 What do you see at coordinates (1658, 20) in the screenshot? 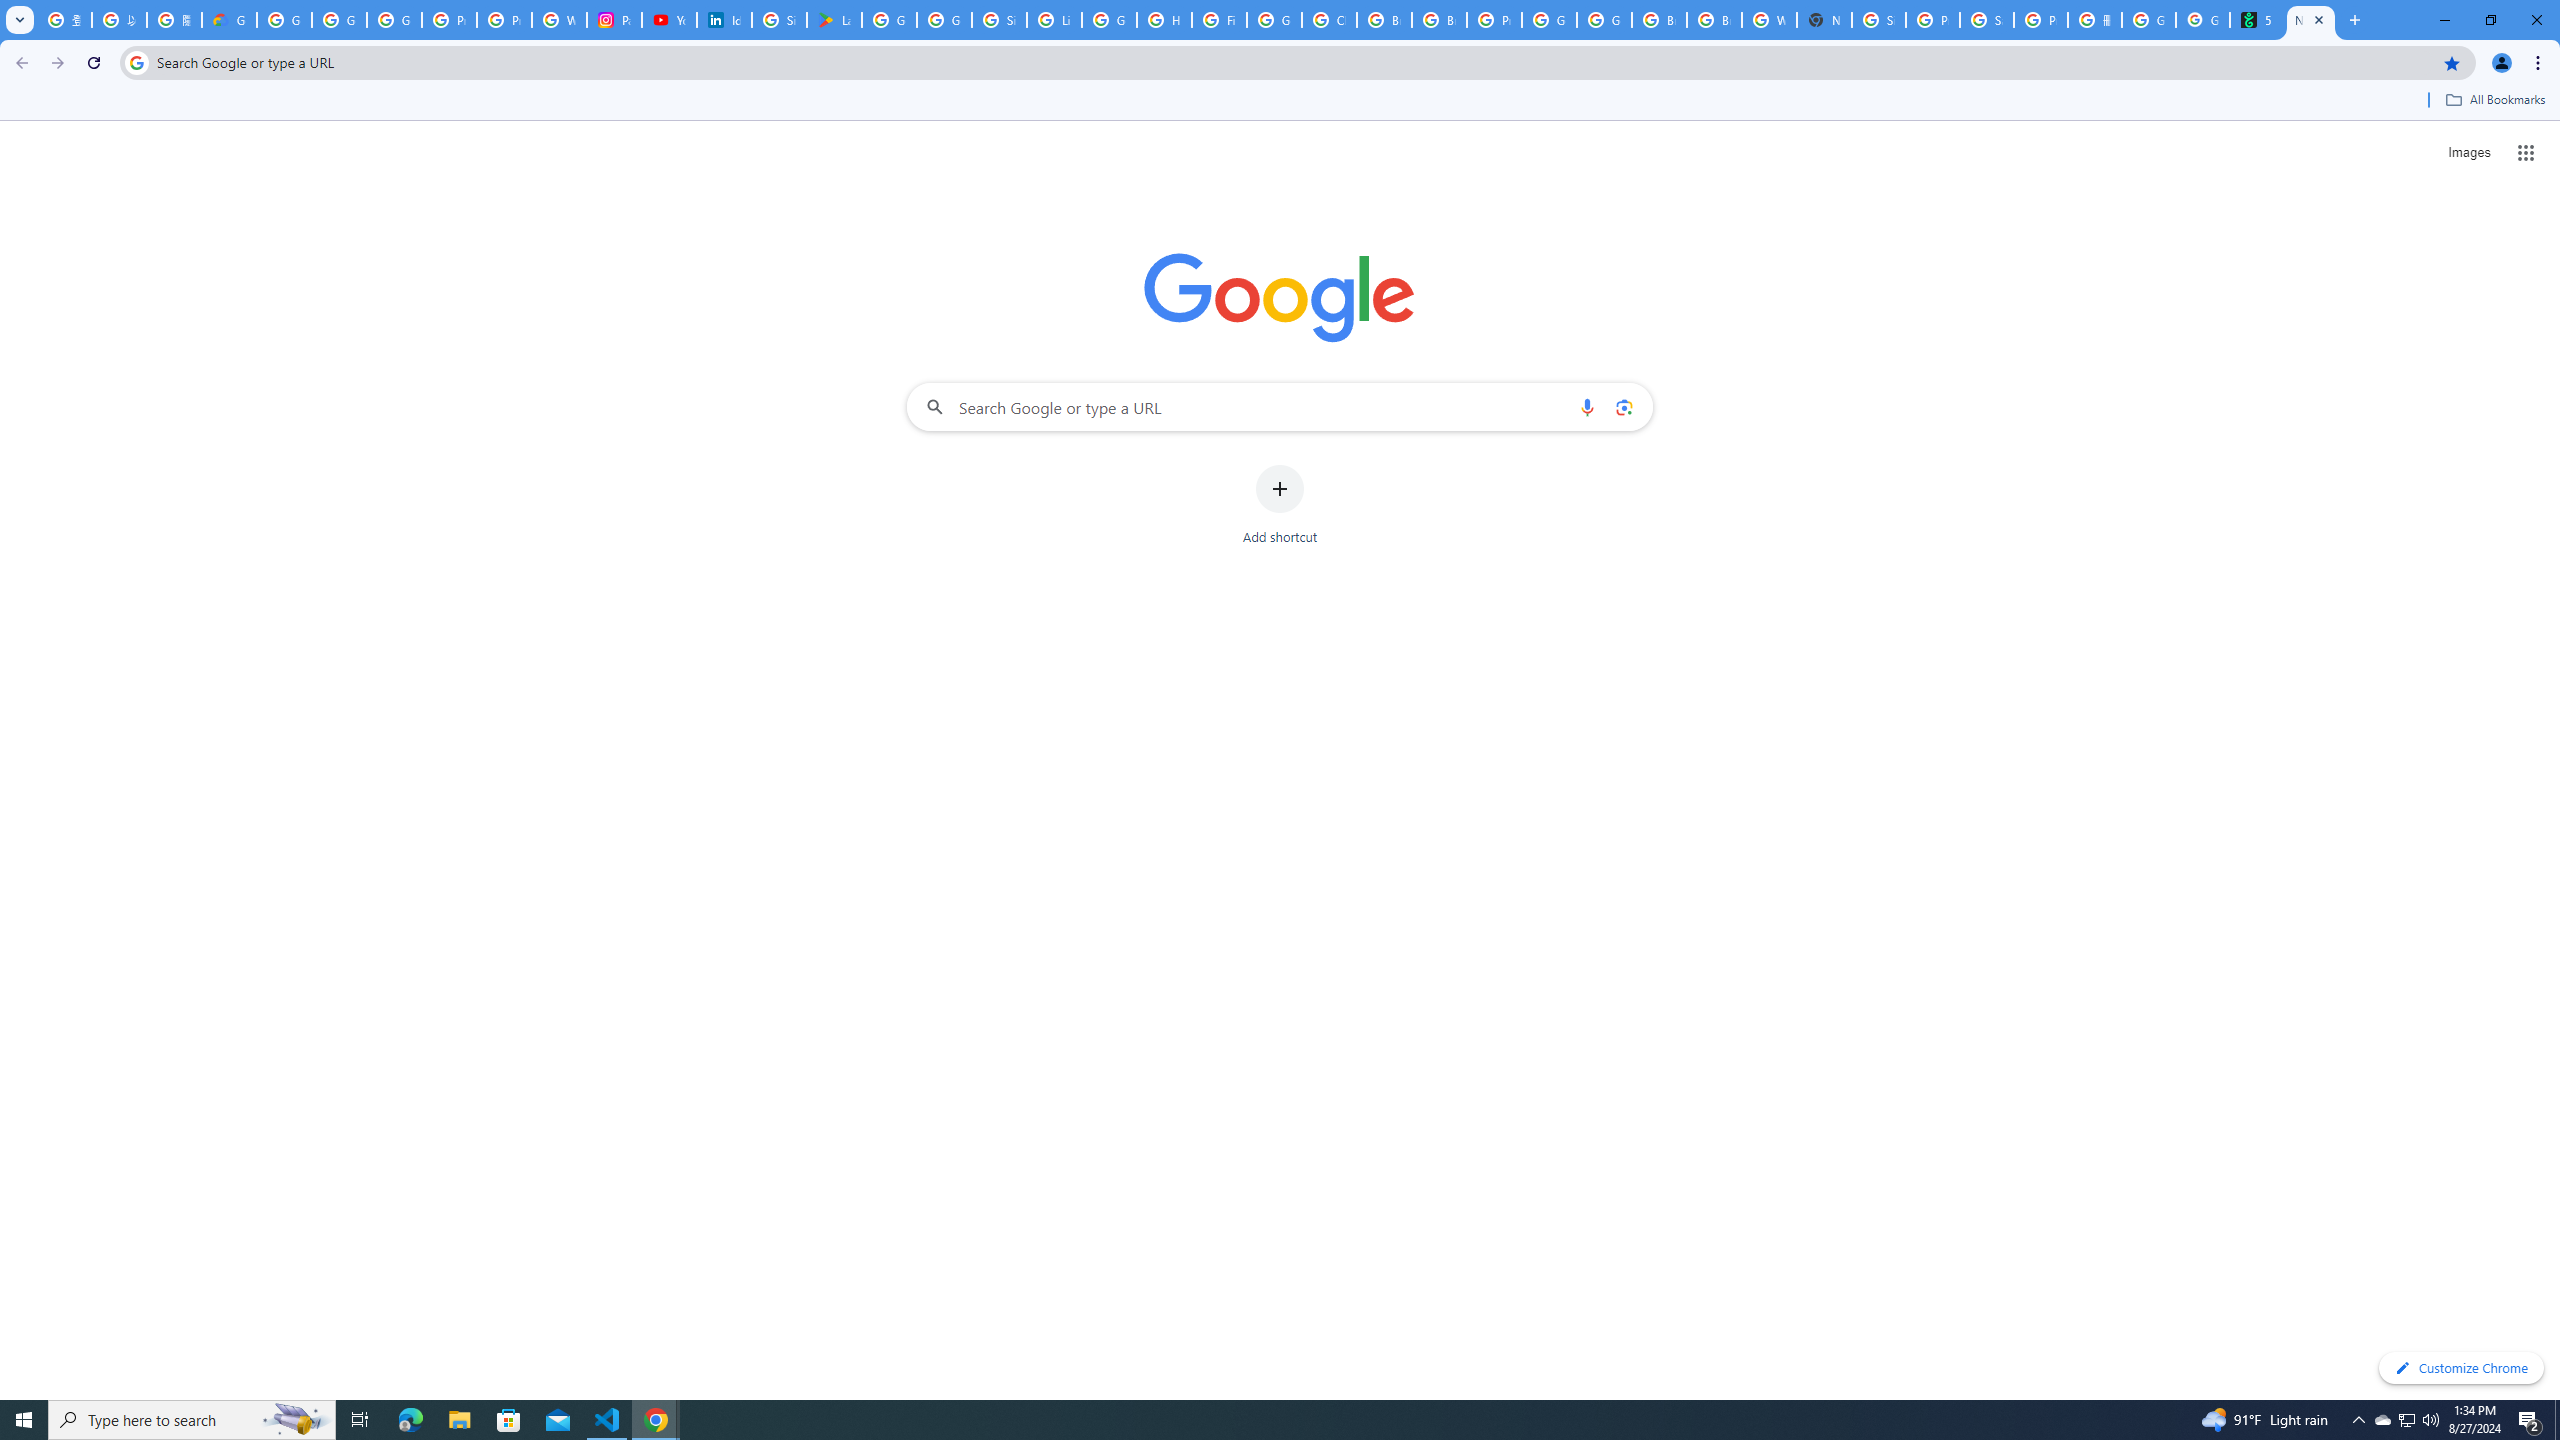
I see `Browse Chrome as a guest - Computer - Google Chrome Help` at bounding box center [1658, 20].